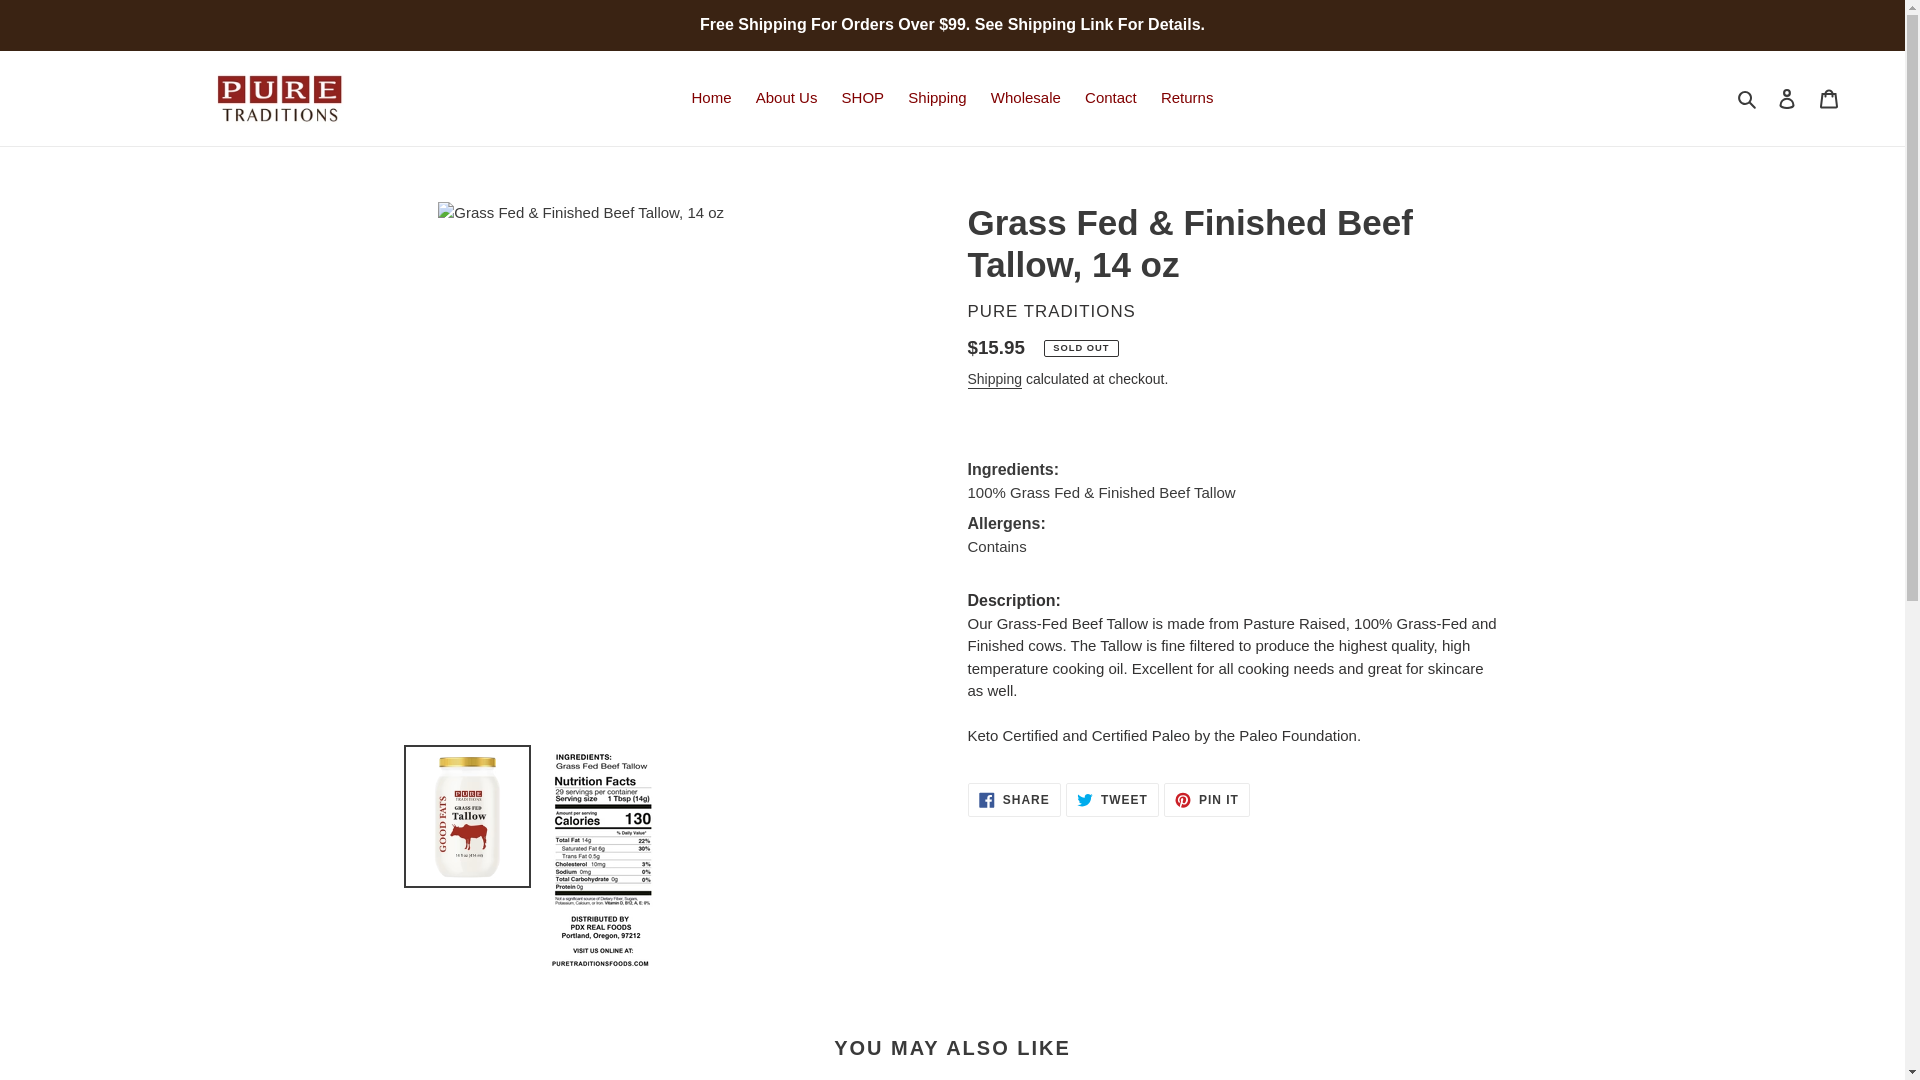 The height and width of the screenshot is (1080, 1920). What do you see at coordinates (995, 380) in the screenshot?
I see `Shipping` at bounding box center [995, 380].